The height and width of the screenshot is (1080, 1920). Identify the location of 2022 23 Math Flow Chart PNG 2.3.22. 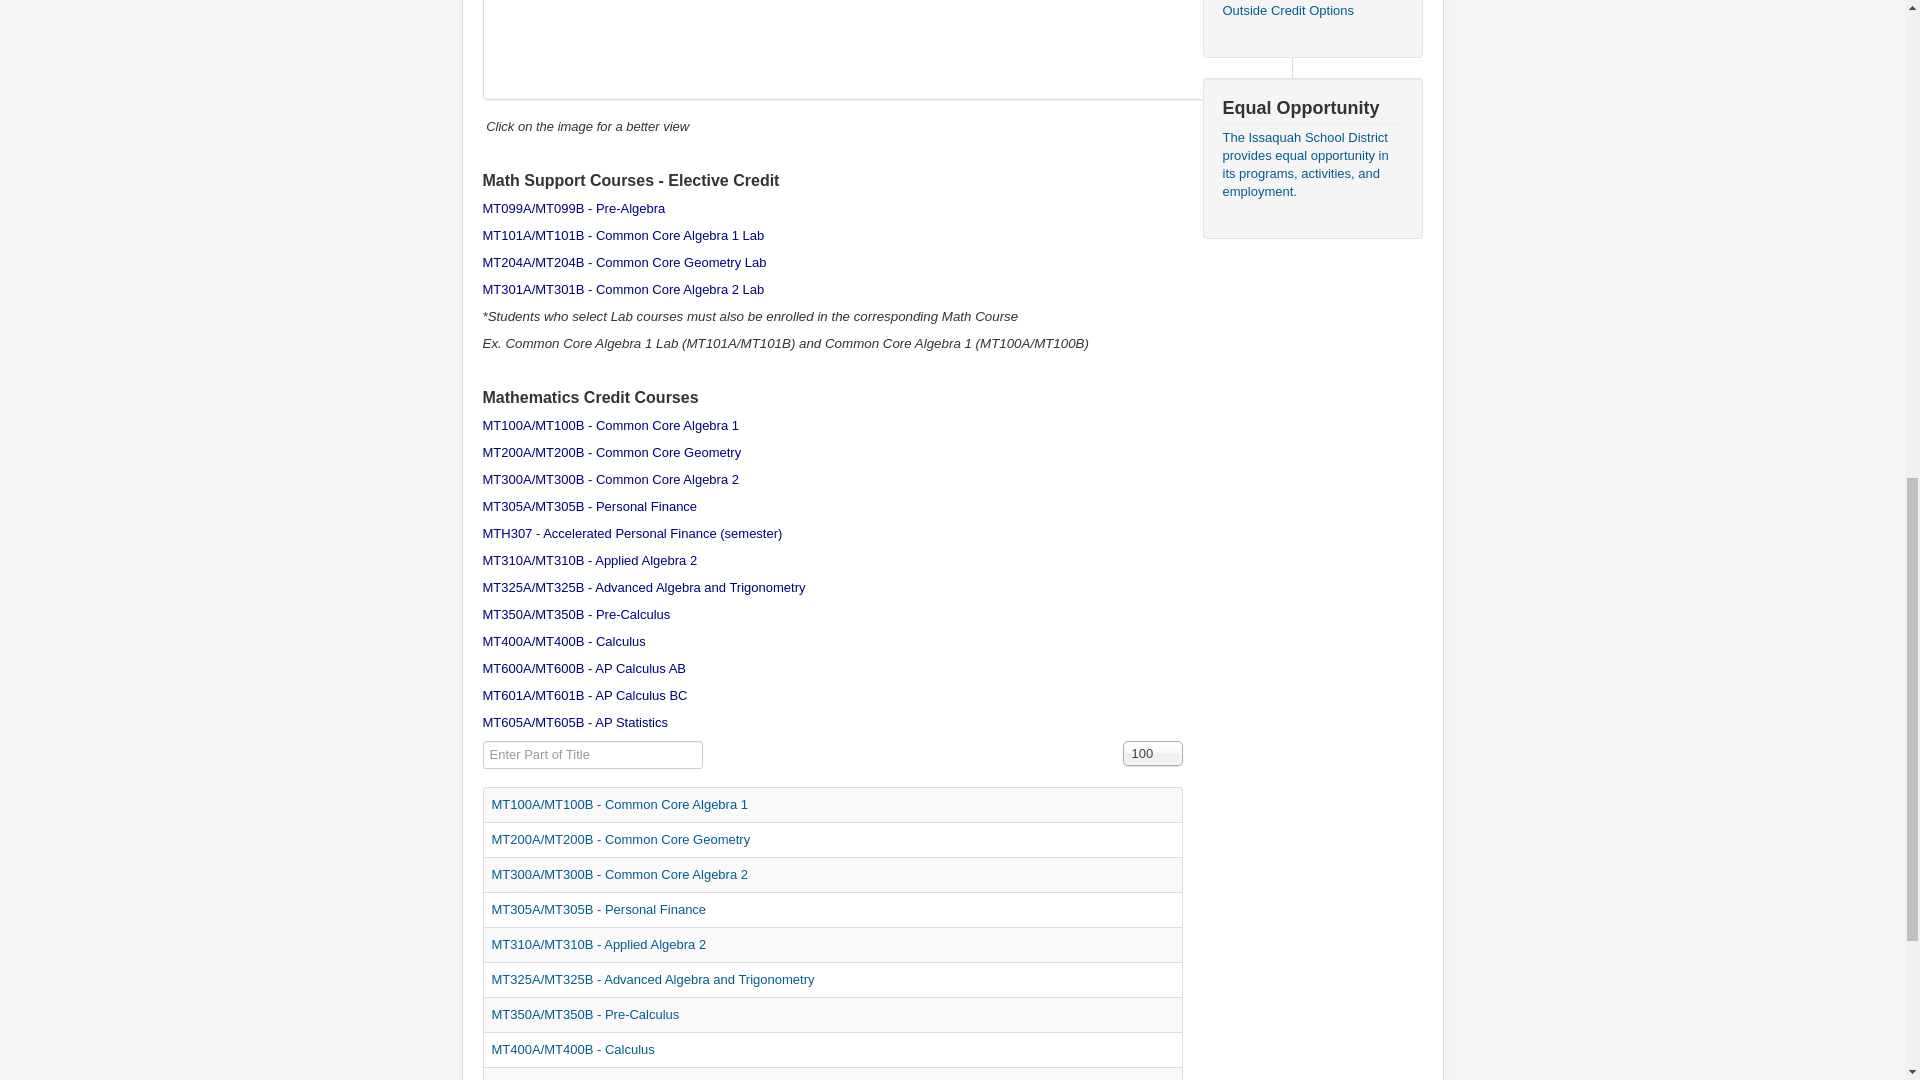
(886, 50).